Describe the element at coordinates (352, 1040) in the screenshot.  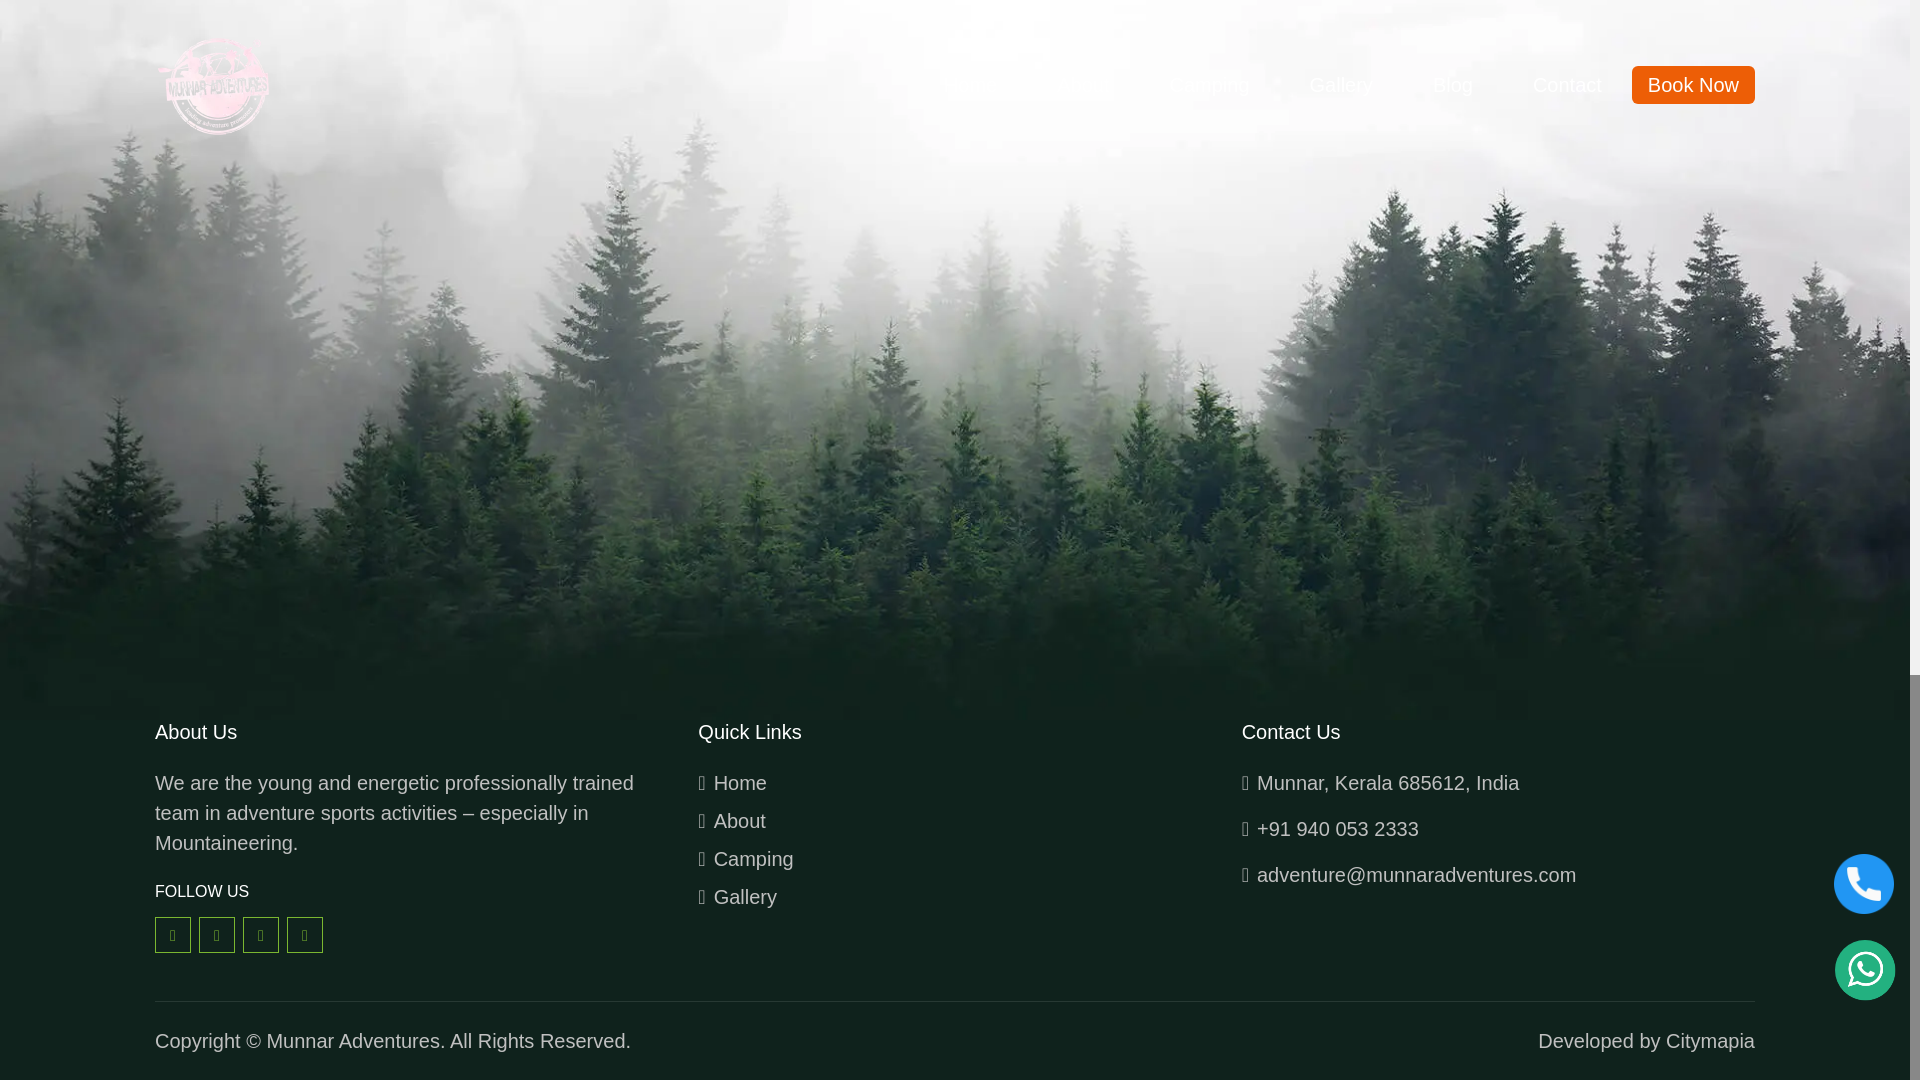
I see `Munnar Adventures` at that location.